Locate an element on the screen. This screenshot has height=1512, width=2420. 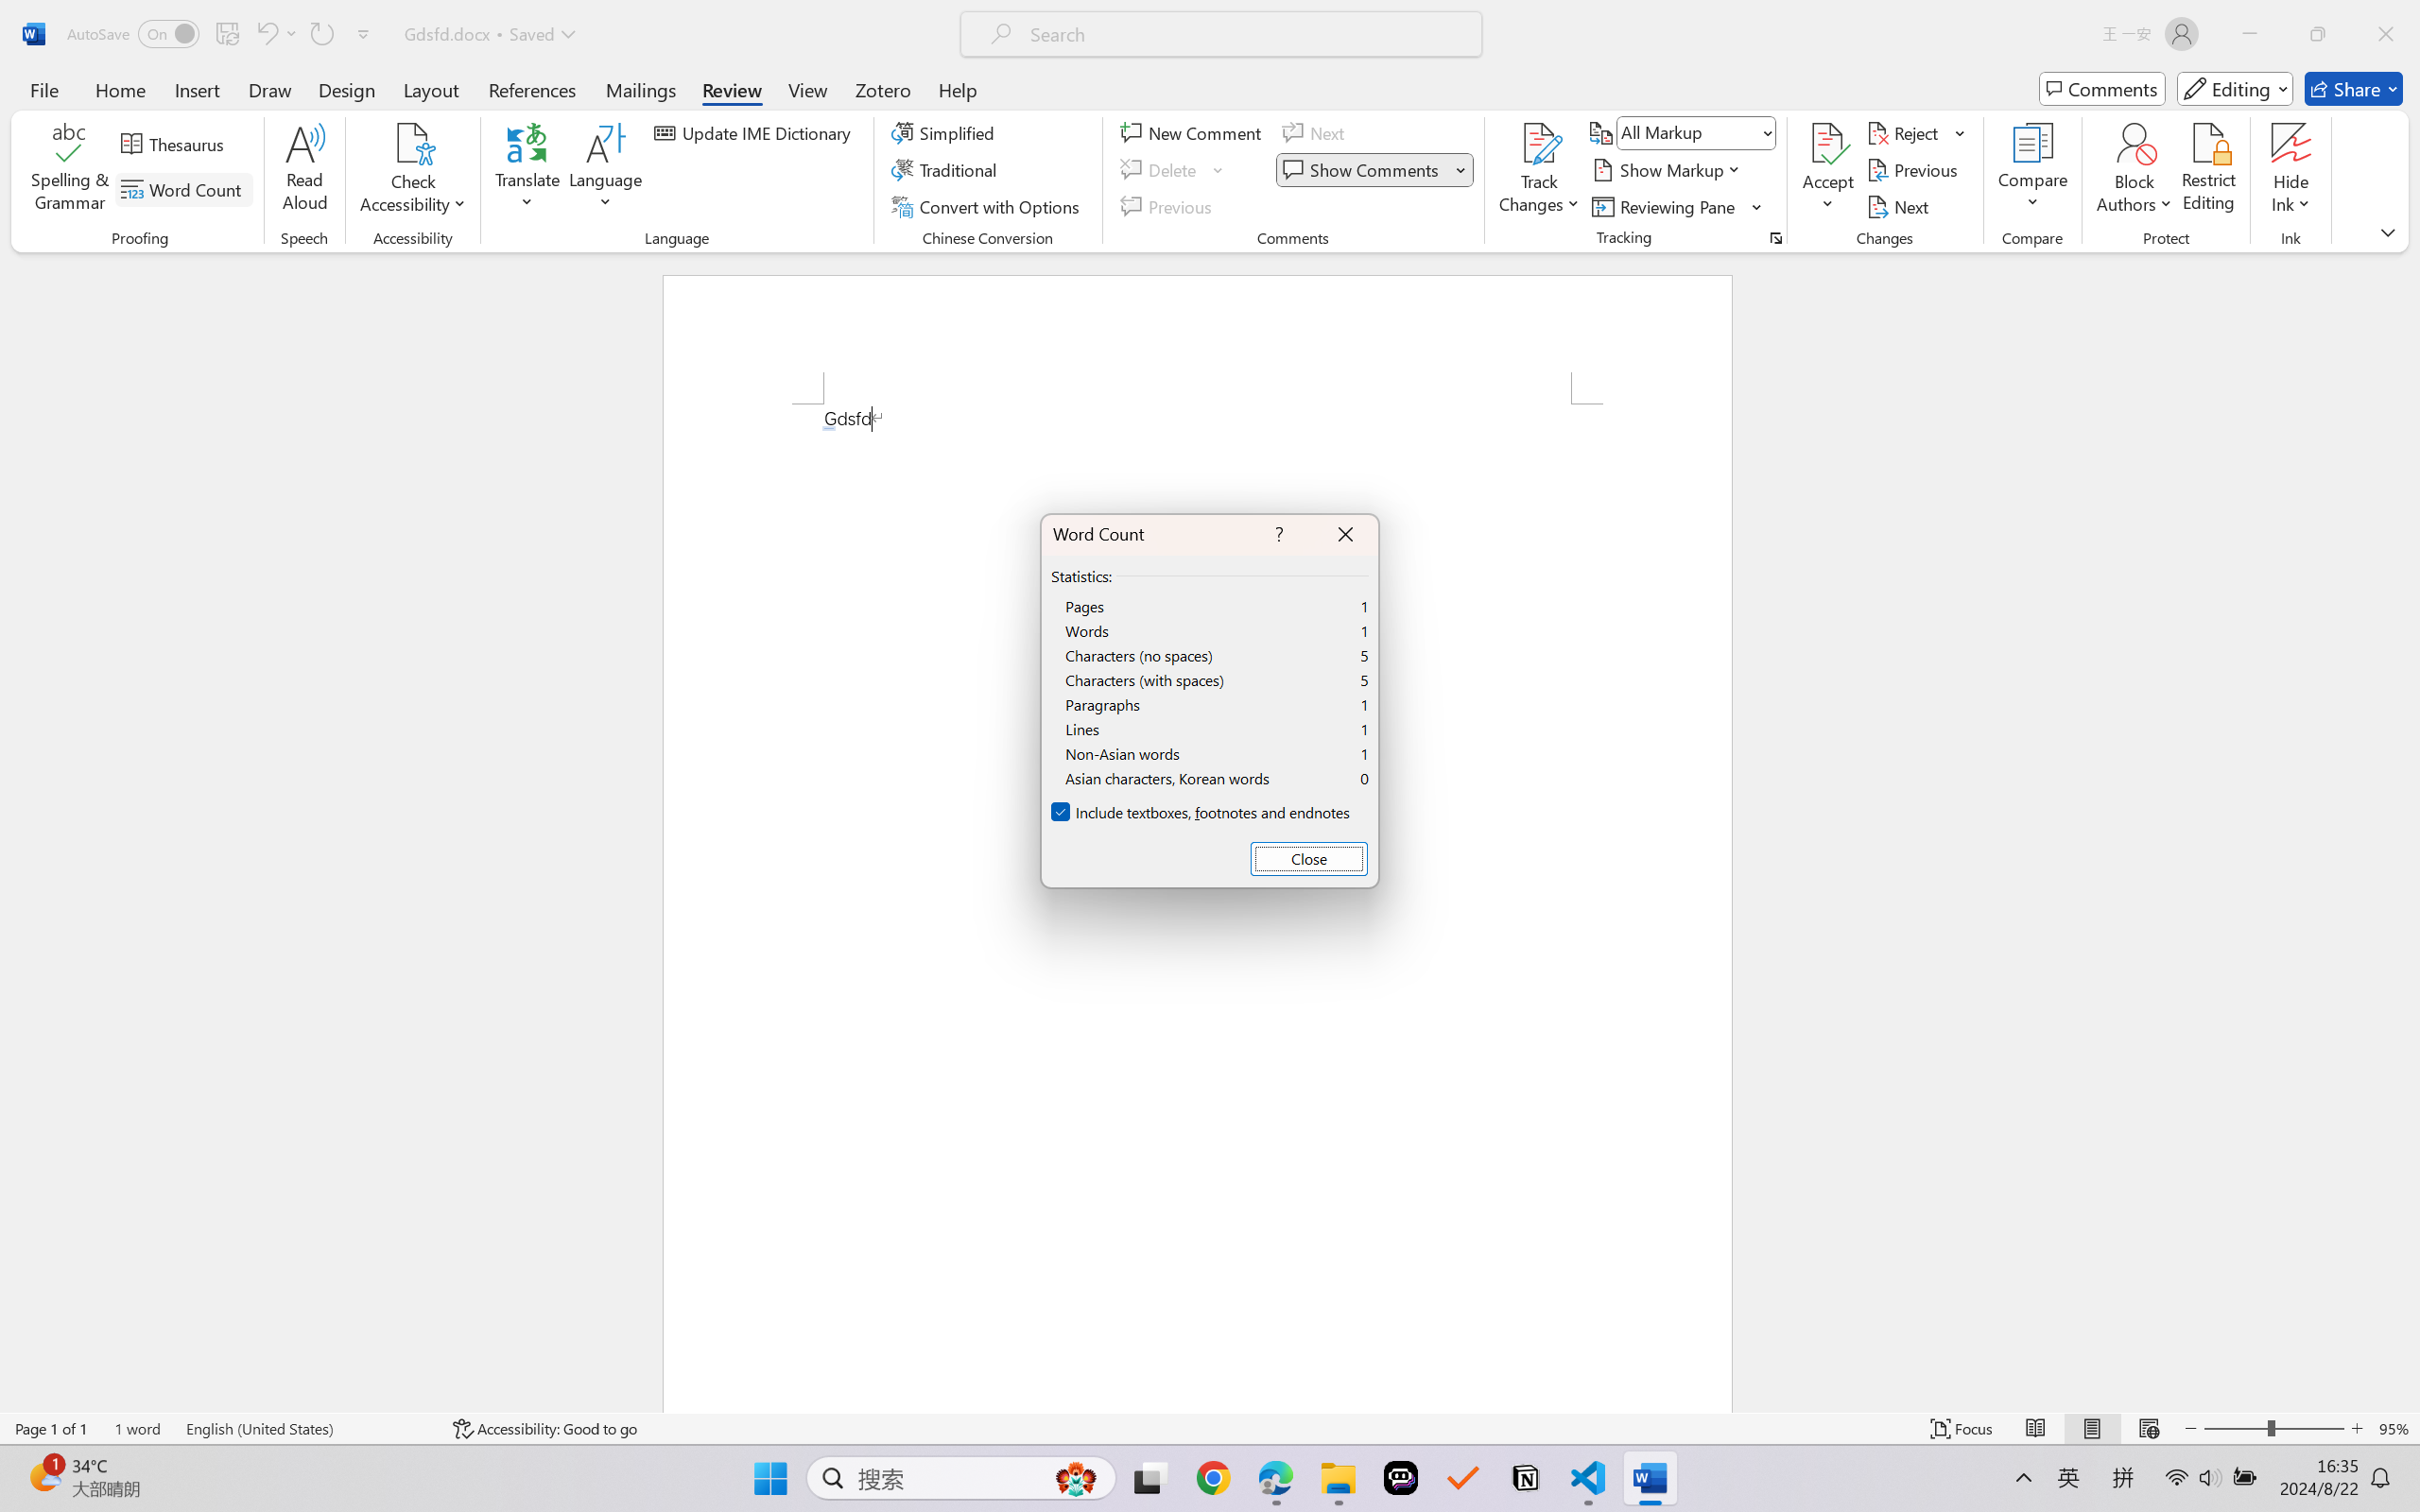
New Comment is located at coordinates (1194, 132).